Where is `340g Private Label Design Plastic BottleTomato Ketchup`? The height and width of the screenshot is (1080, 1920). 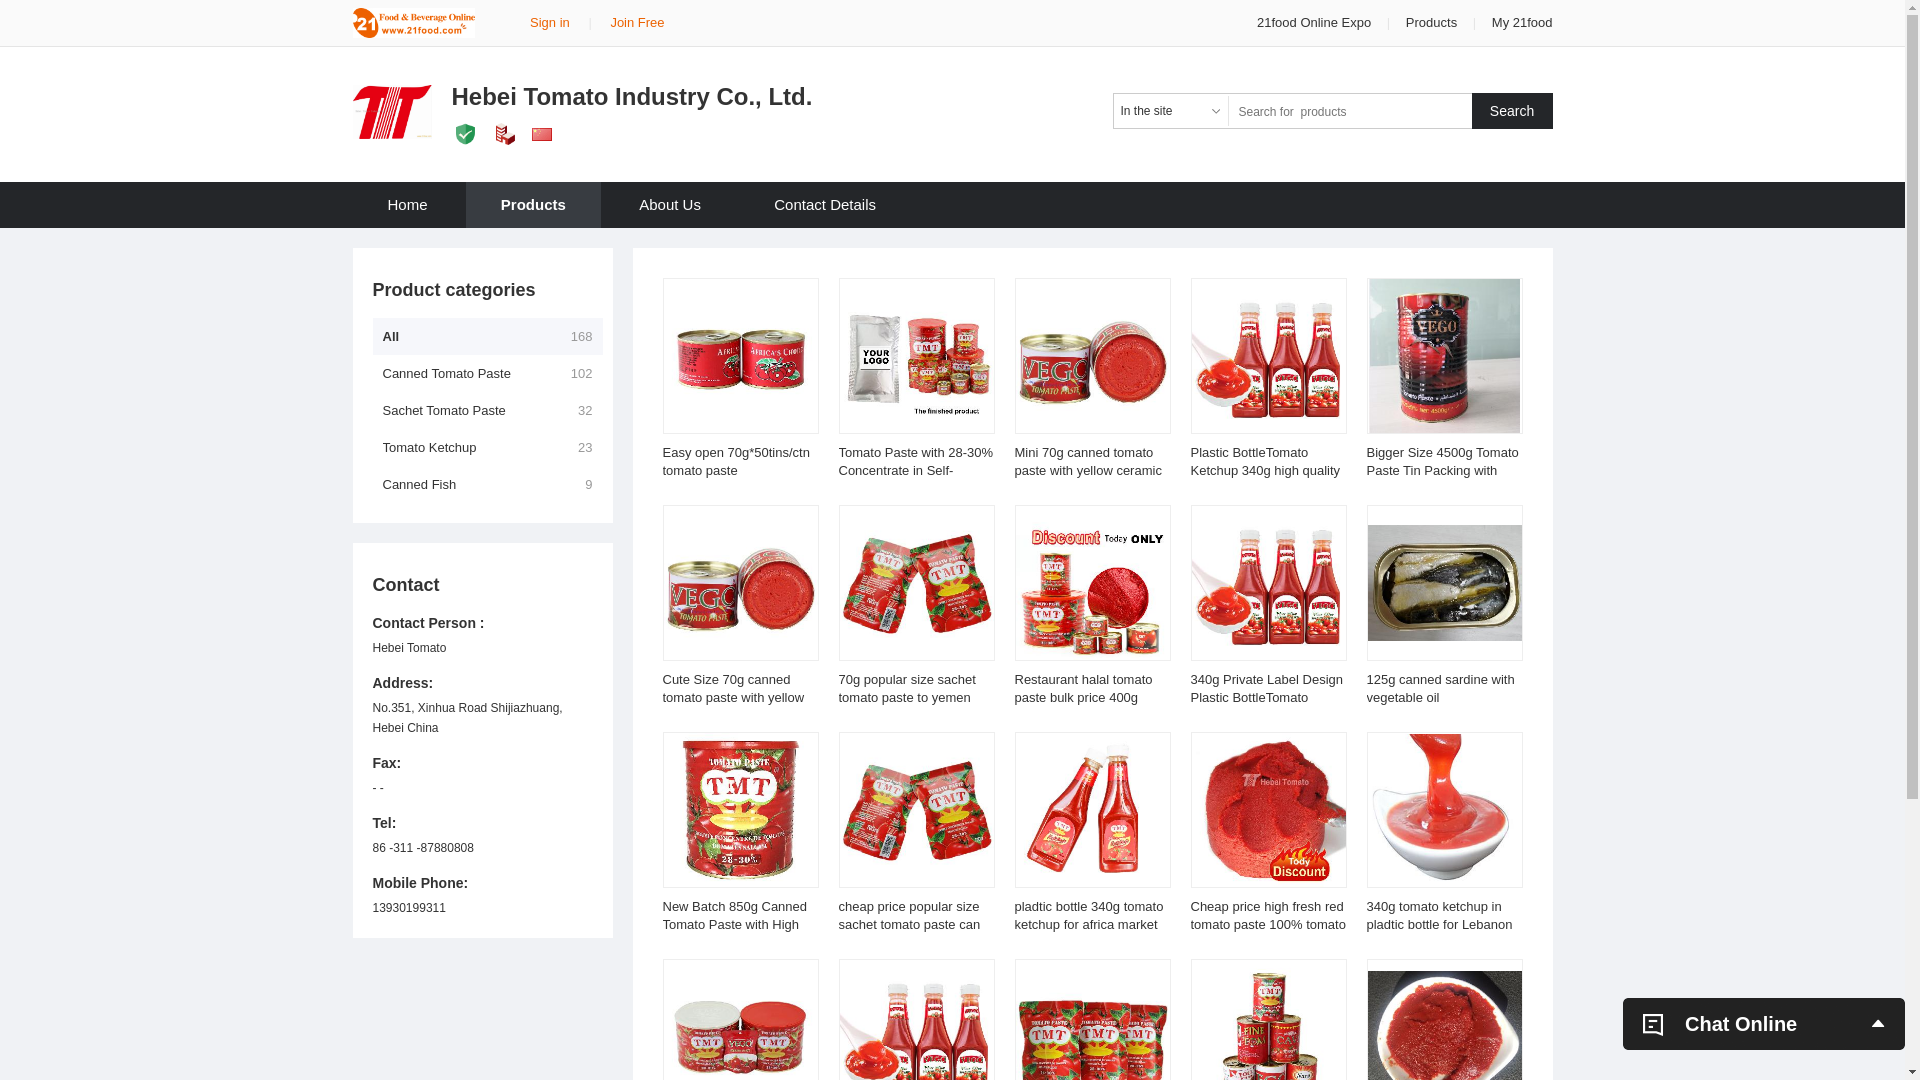
340g Private Label Design Plastic BottleTomato Ketchup is located at coordinates (1266, 698).